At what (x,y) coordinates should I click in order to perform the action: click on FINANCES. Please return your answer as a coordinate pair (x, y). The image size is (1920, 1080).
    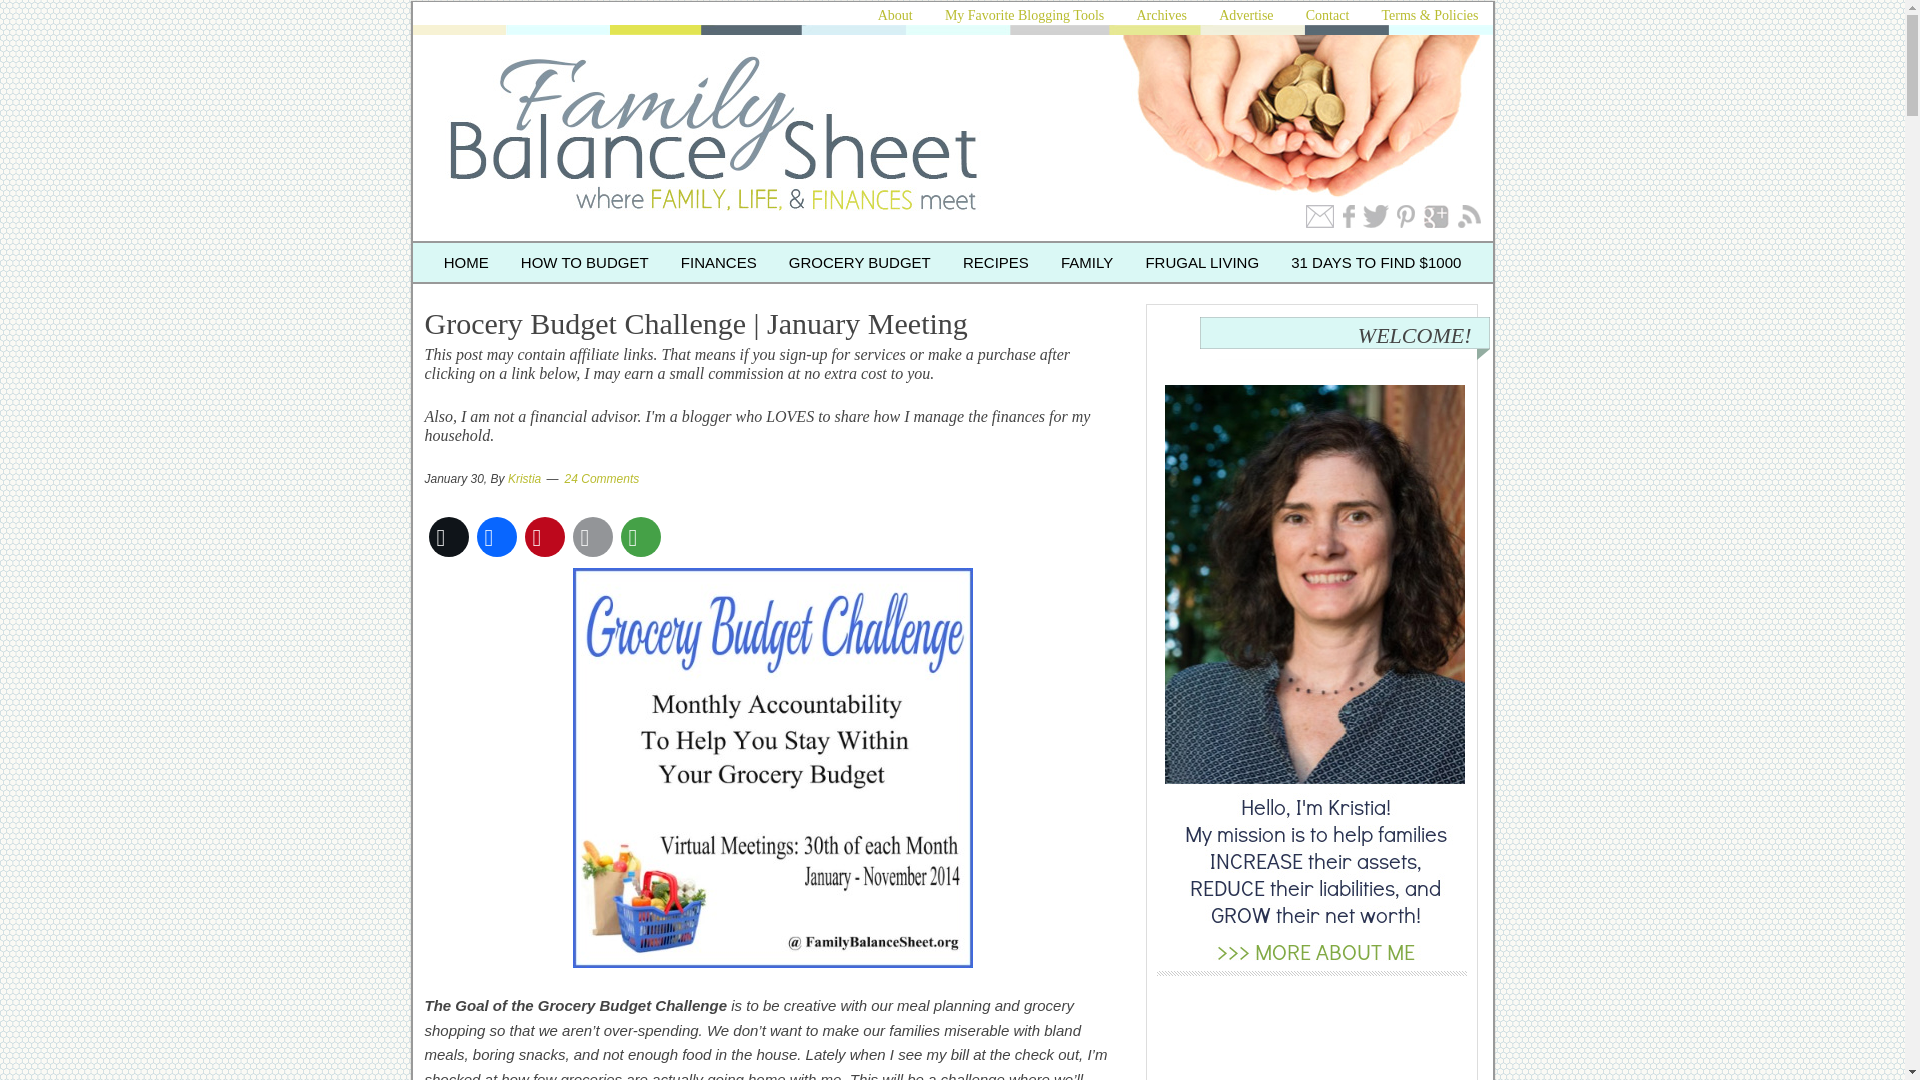
    Looking at the image, I should click on (718, 262).